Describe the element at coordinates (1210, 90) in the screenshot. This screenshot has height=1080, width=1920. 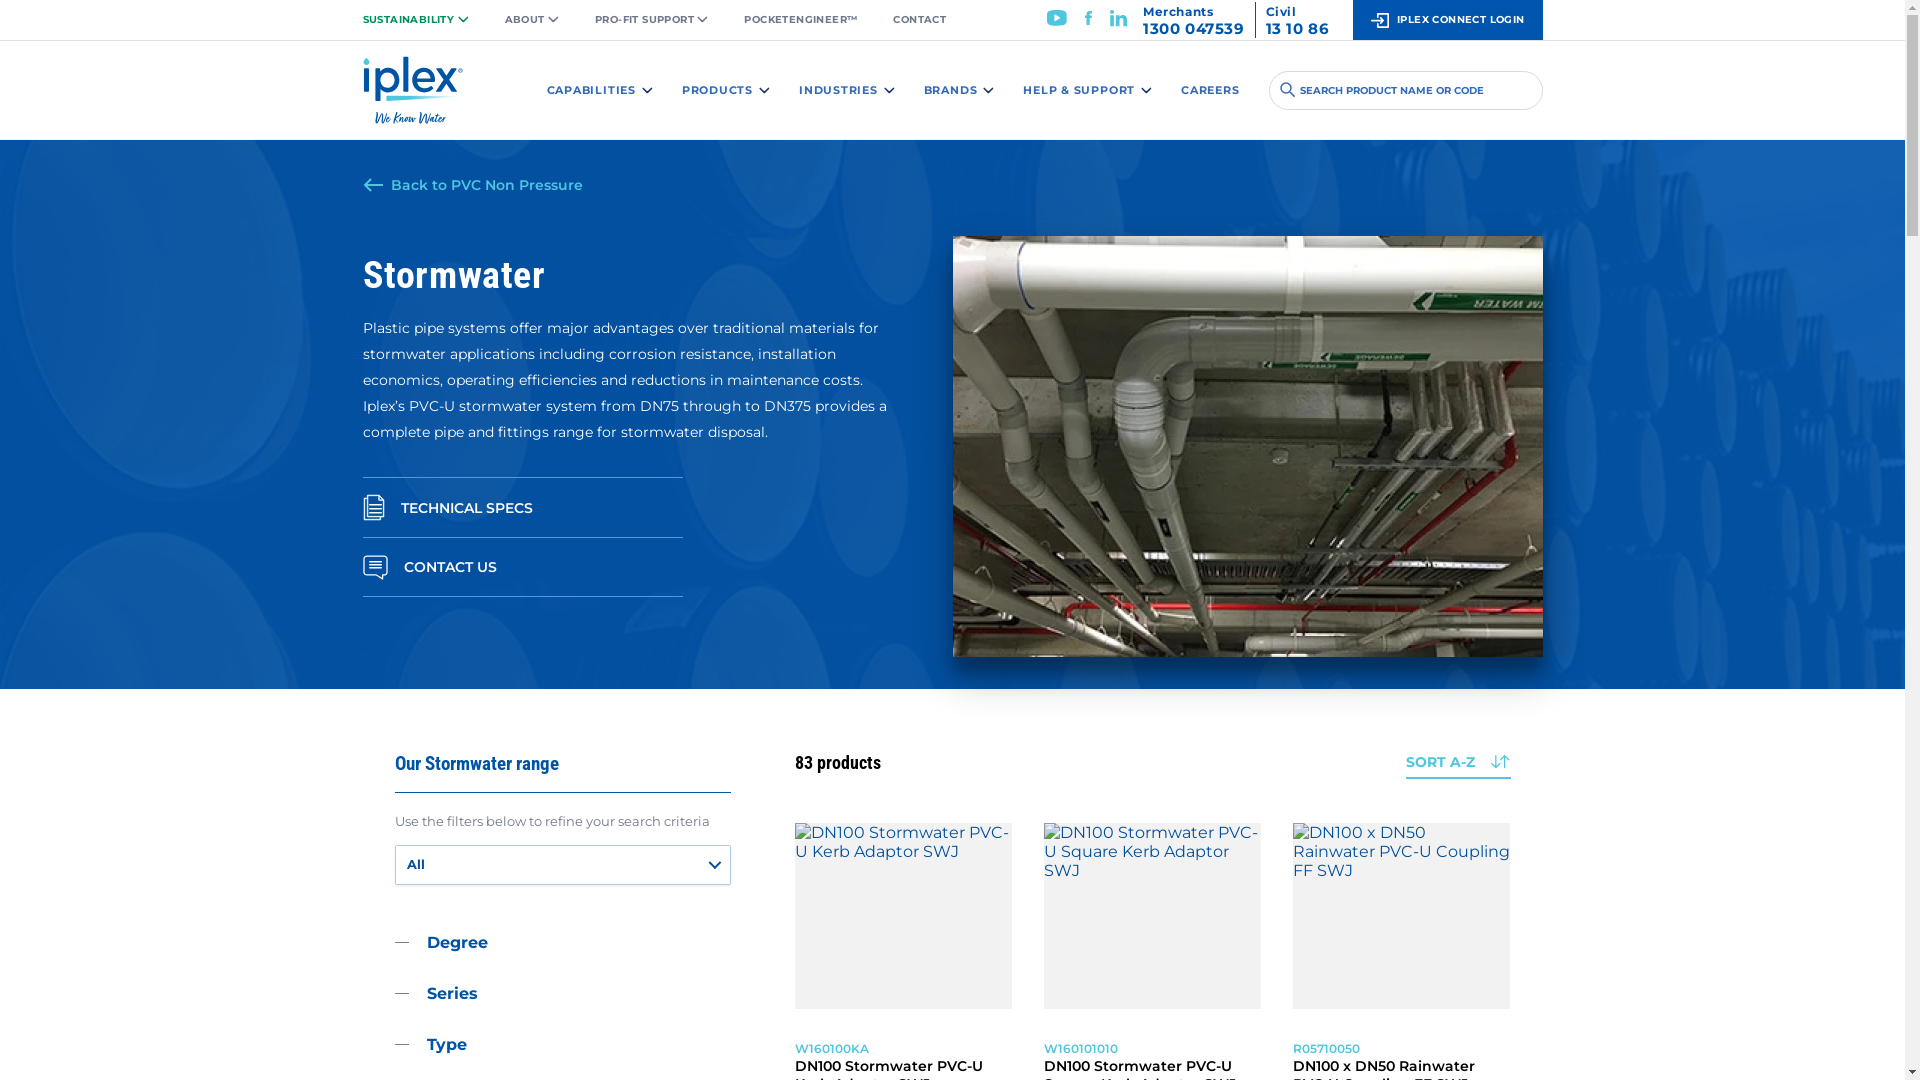
I see `CAREERS` at that location.